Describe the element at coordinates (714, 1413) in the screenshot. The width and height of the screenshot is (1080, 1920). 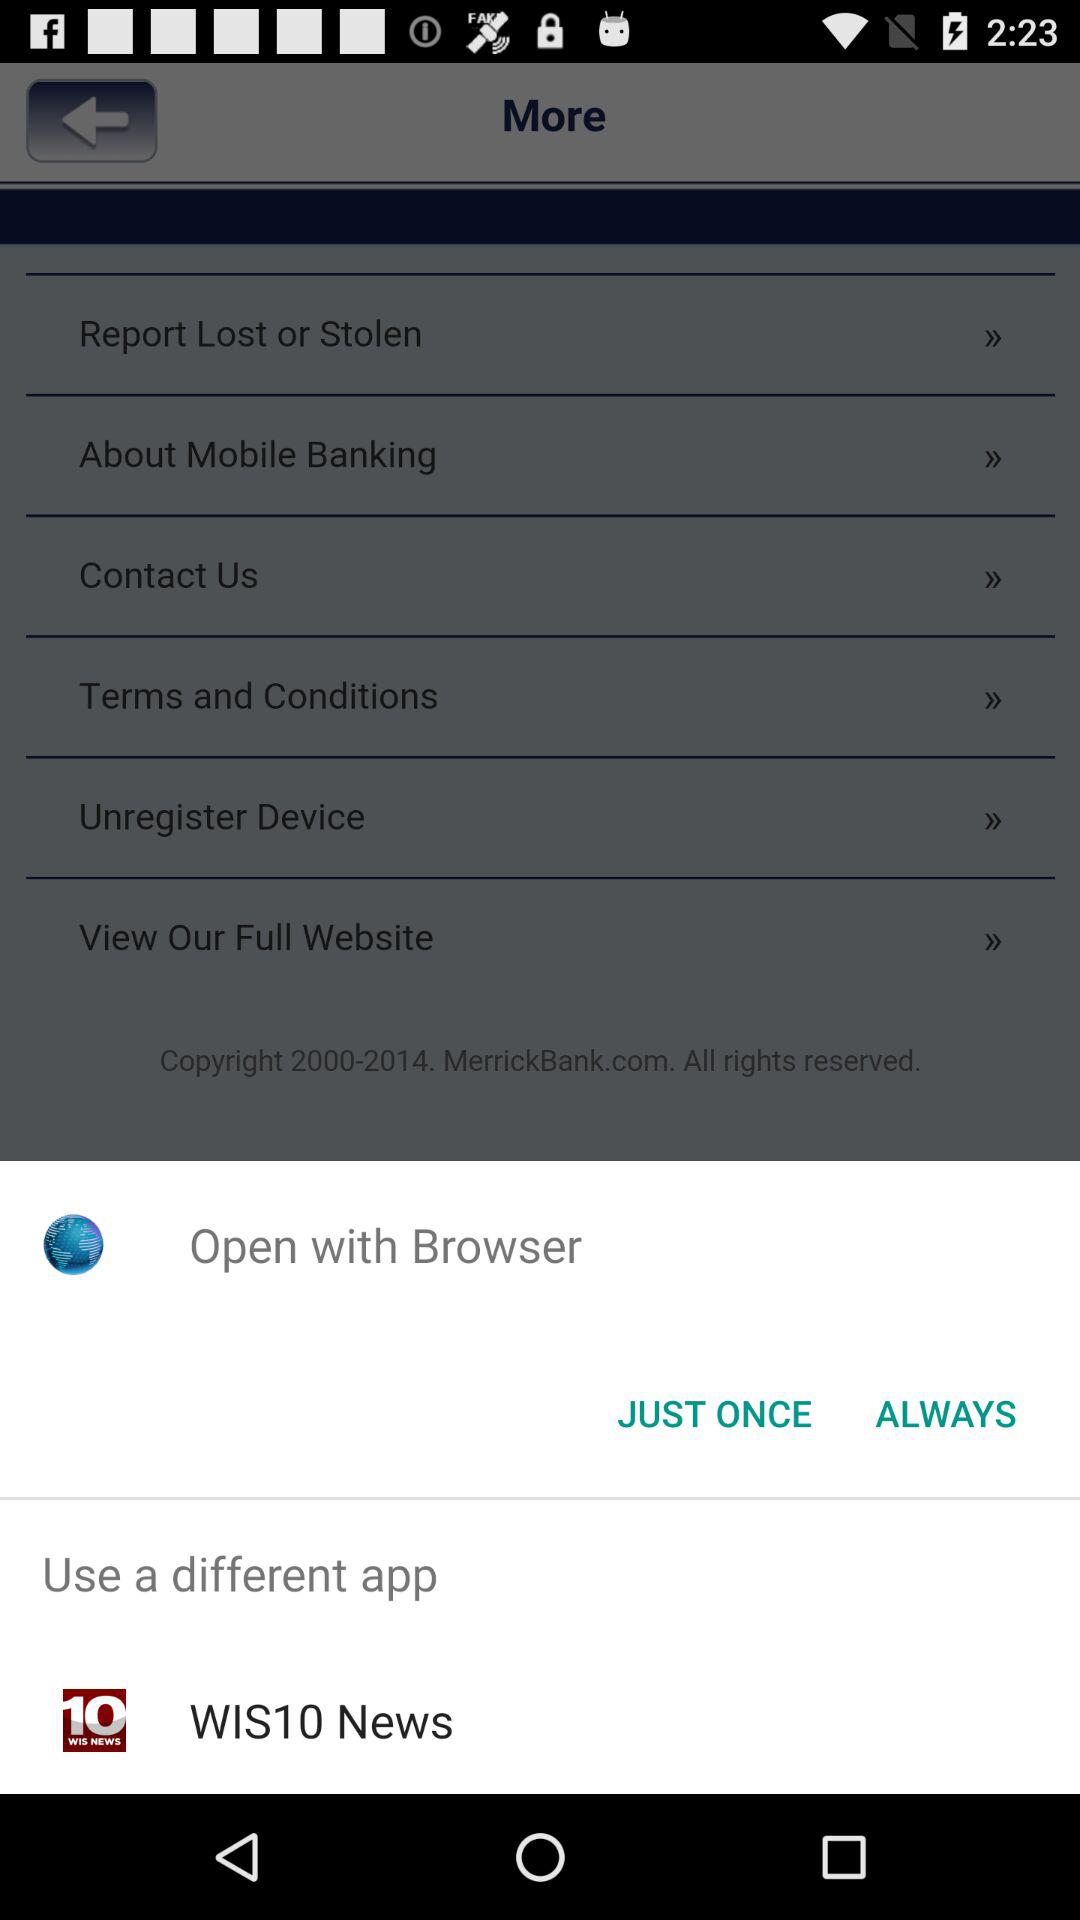
I see `tap the app below open with browser icon` at that location.